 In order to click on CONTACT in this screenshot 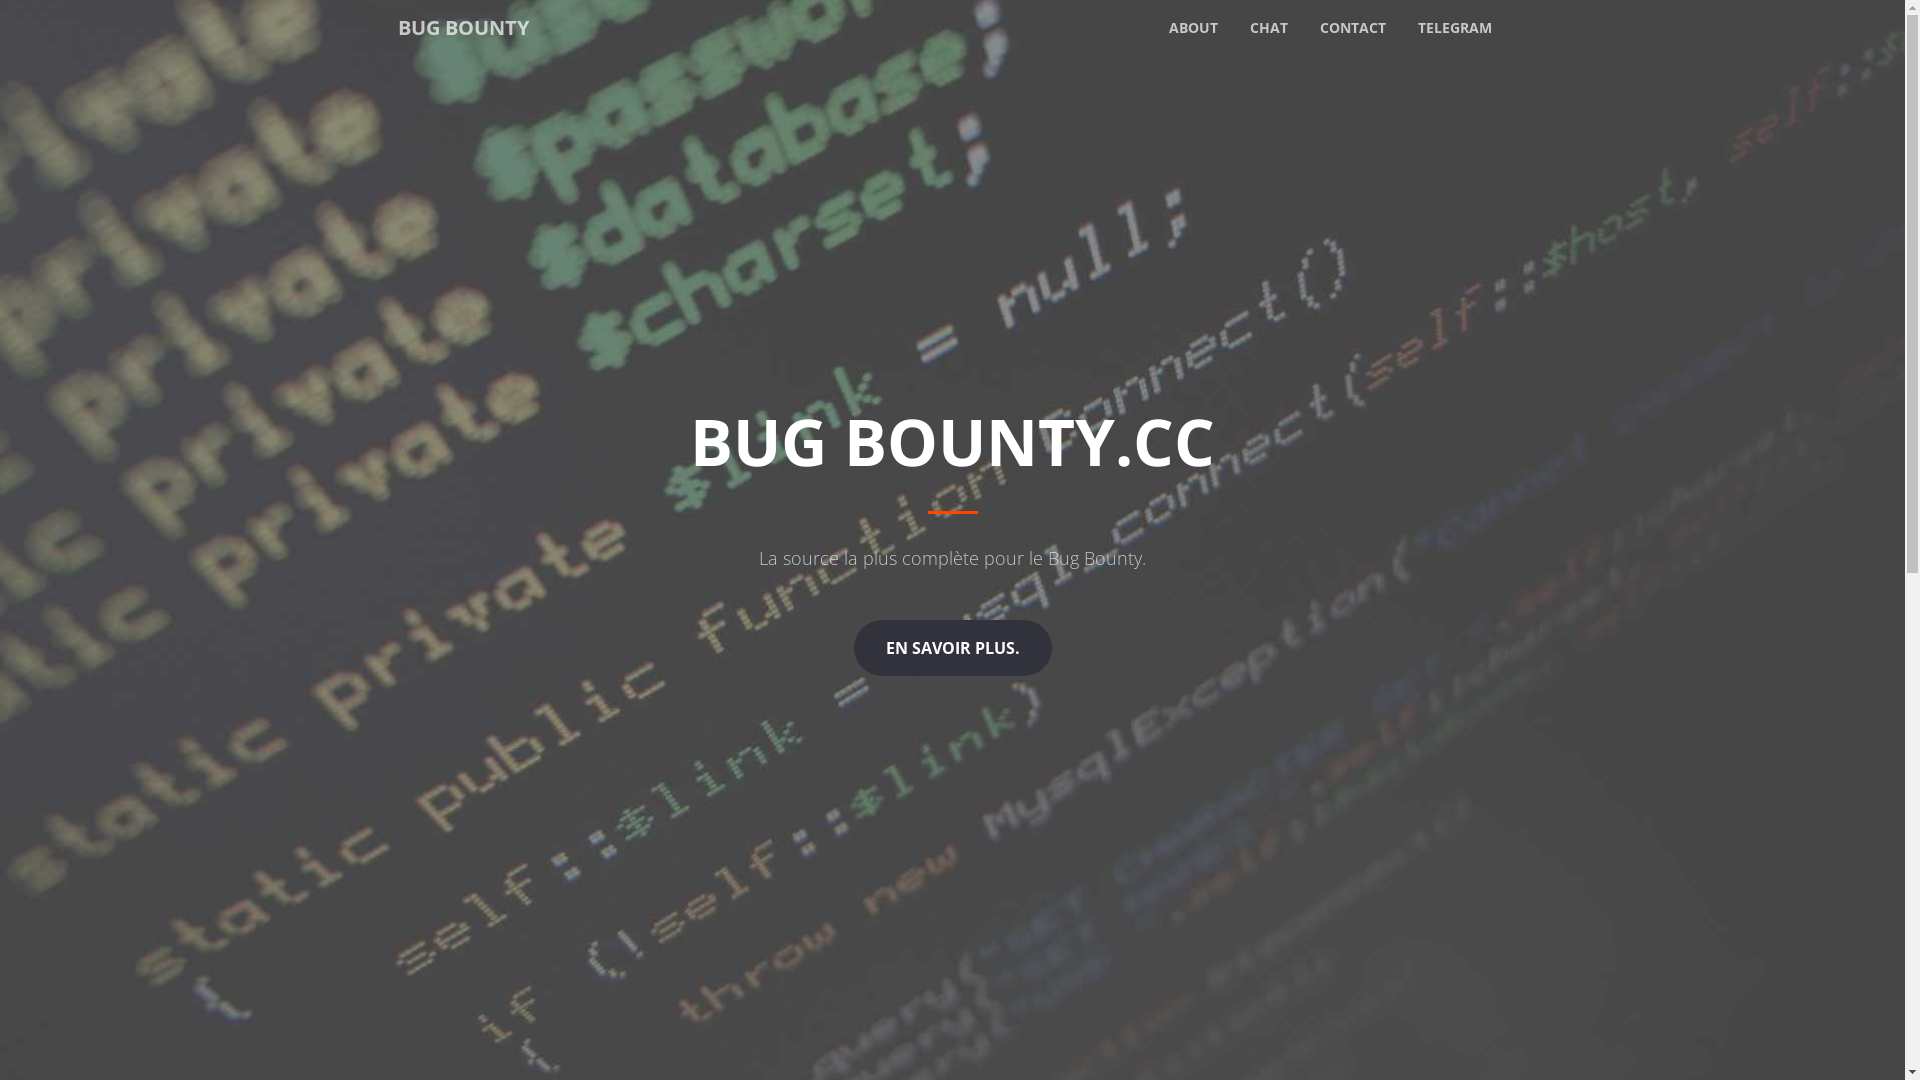, I will do `click(1353, 28)`.